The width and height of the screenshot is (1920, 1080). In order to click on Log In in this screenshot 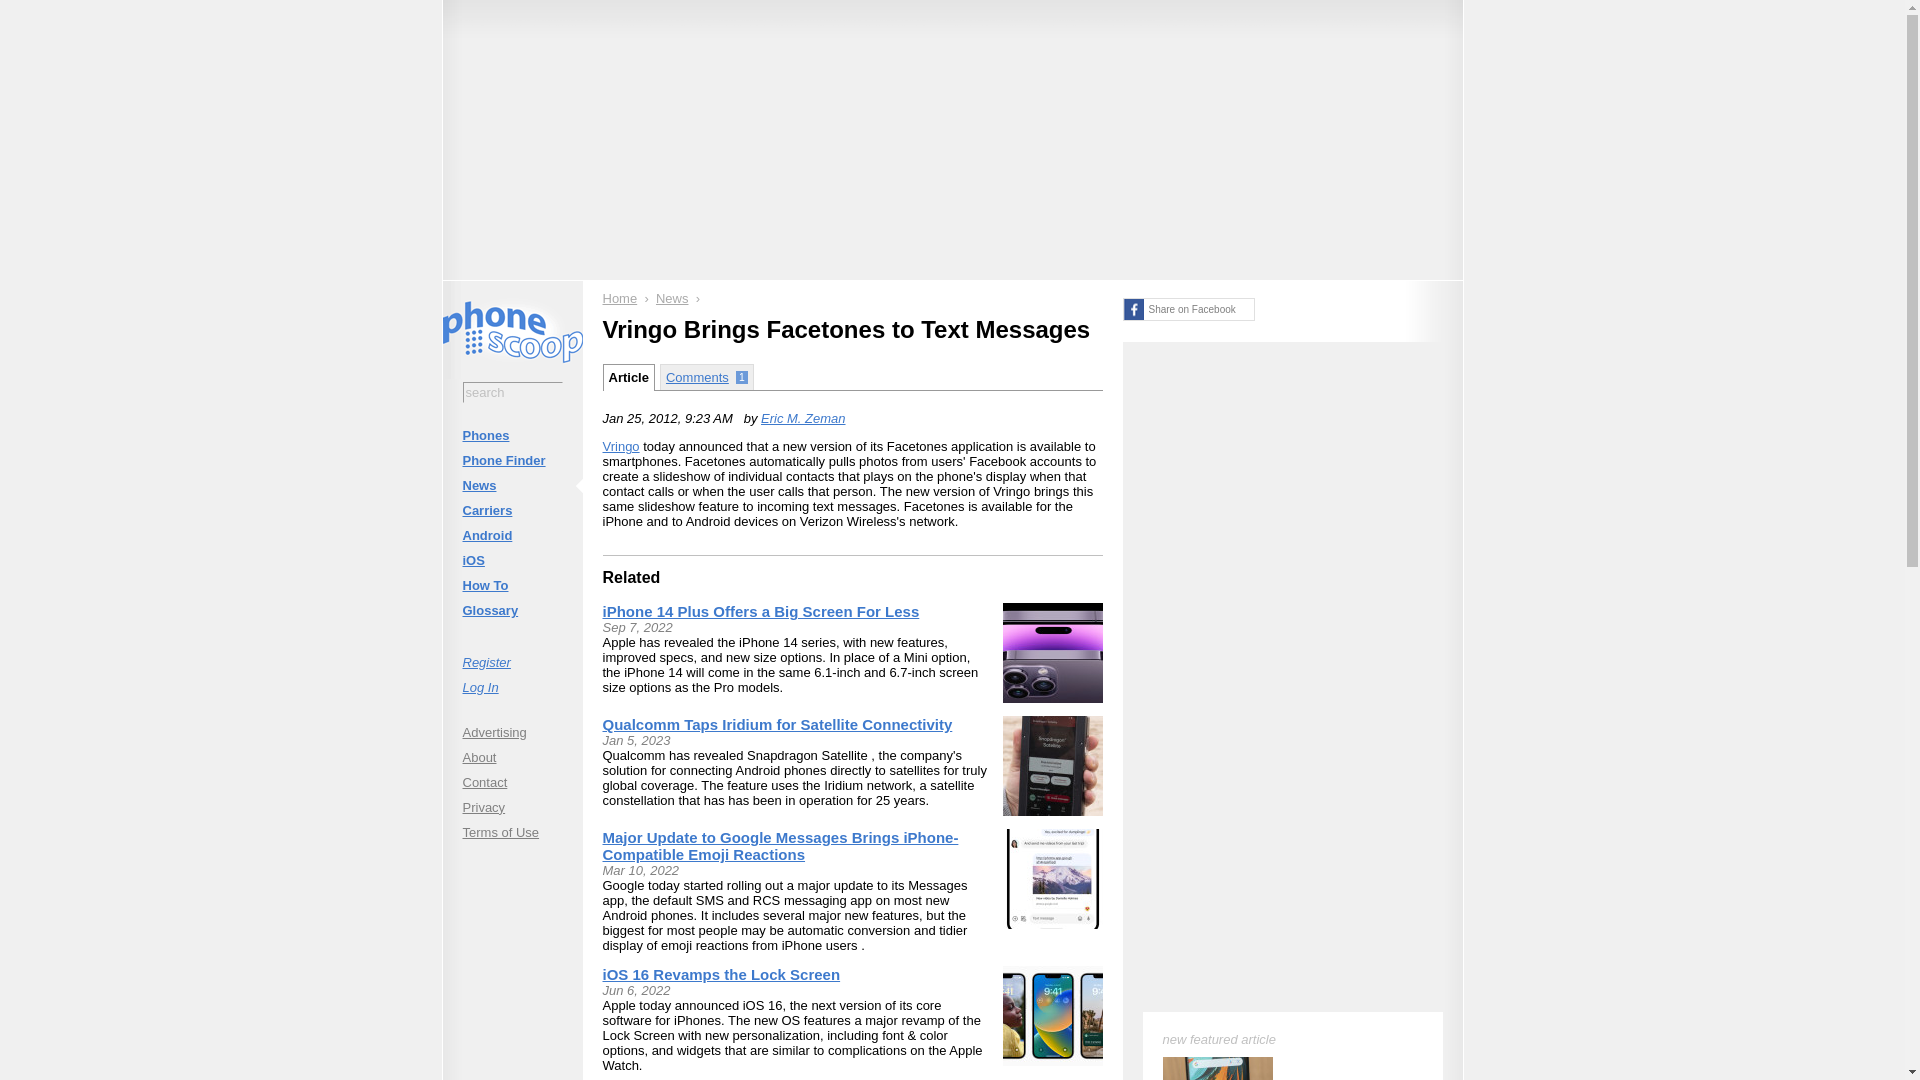, I will do `click(511, 686)`.